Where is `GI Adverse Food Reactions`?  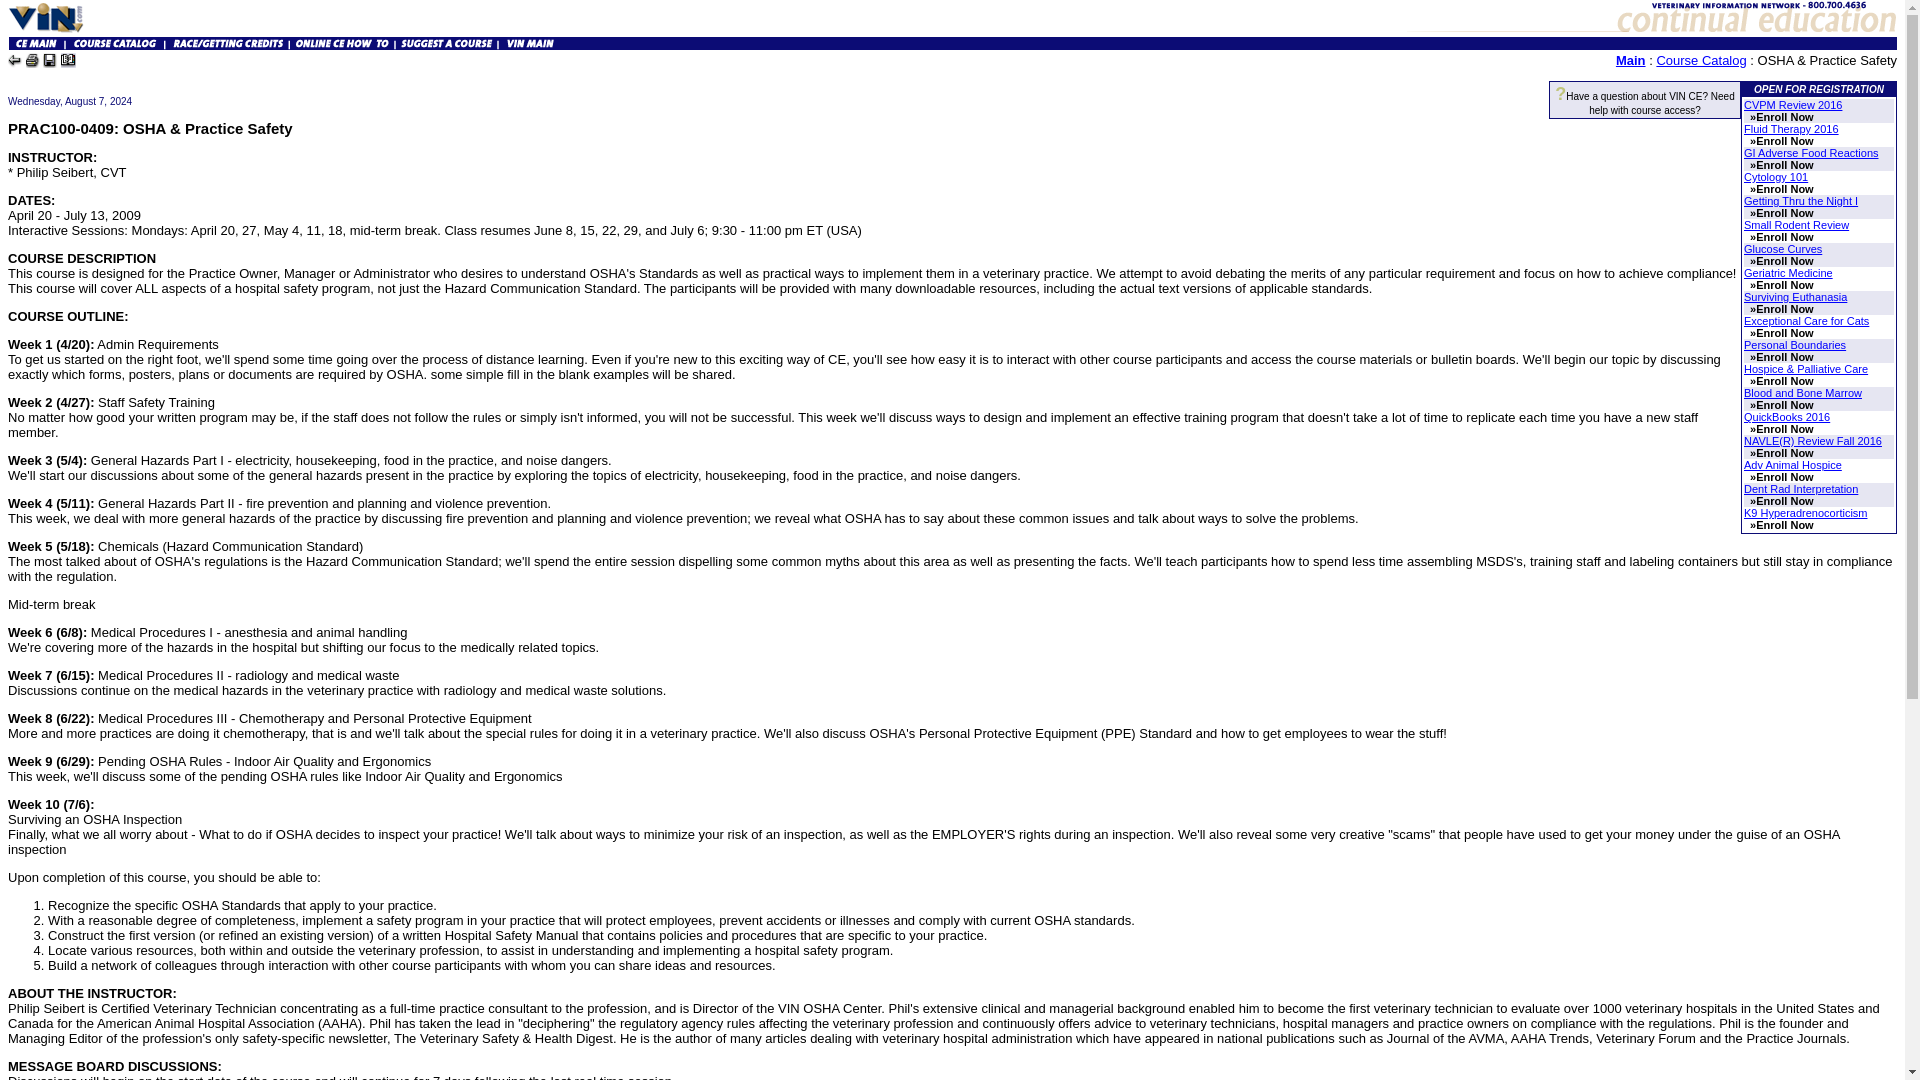 GI Adverse Food Reactions is located at coordinates (1811, 152).